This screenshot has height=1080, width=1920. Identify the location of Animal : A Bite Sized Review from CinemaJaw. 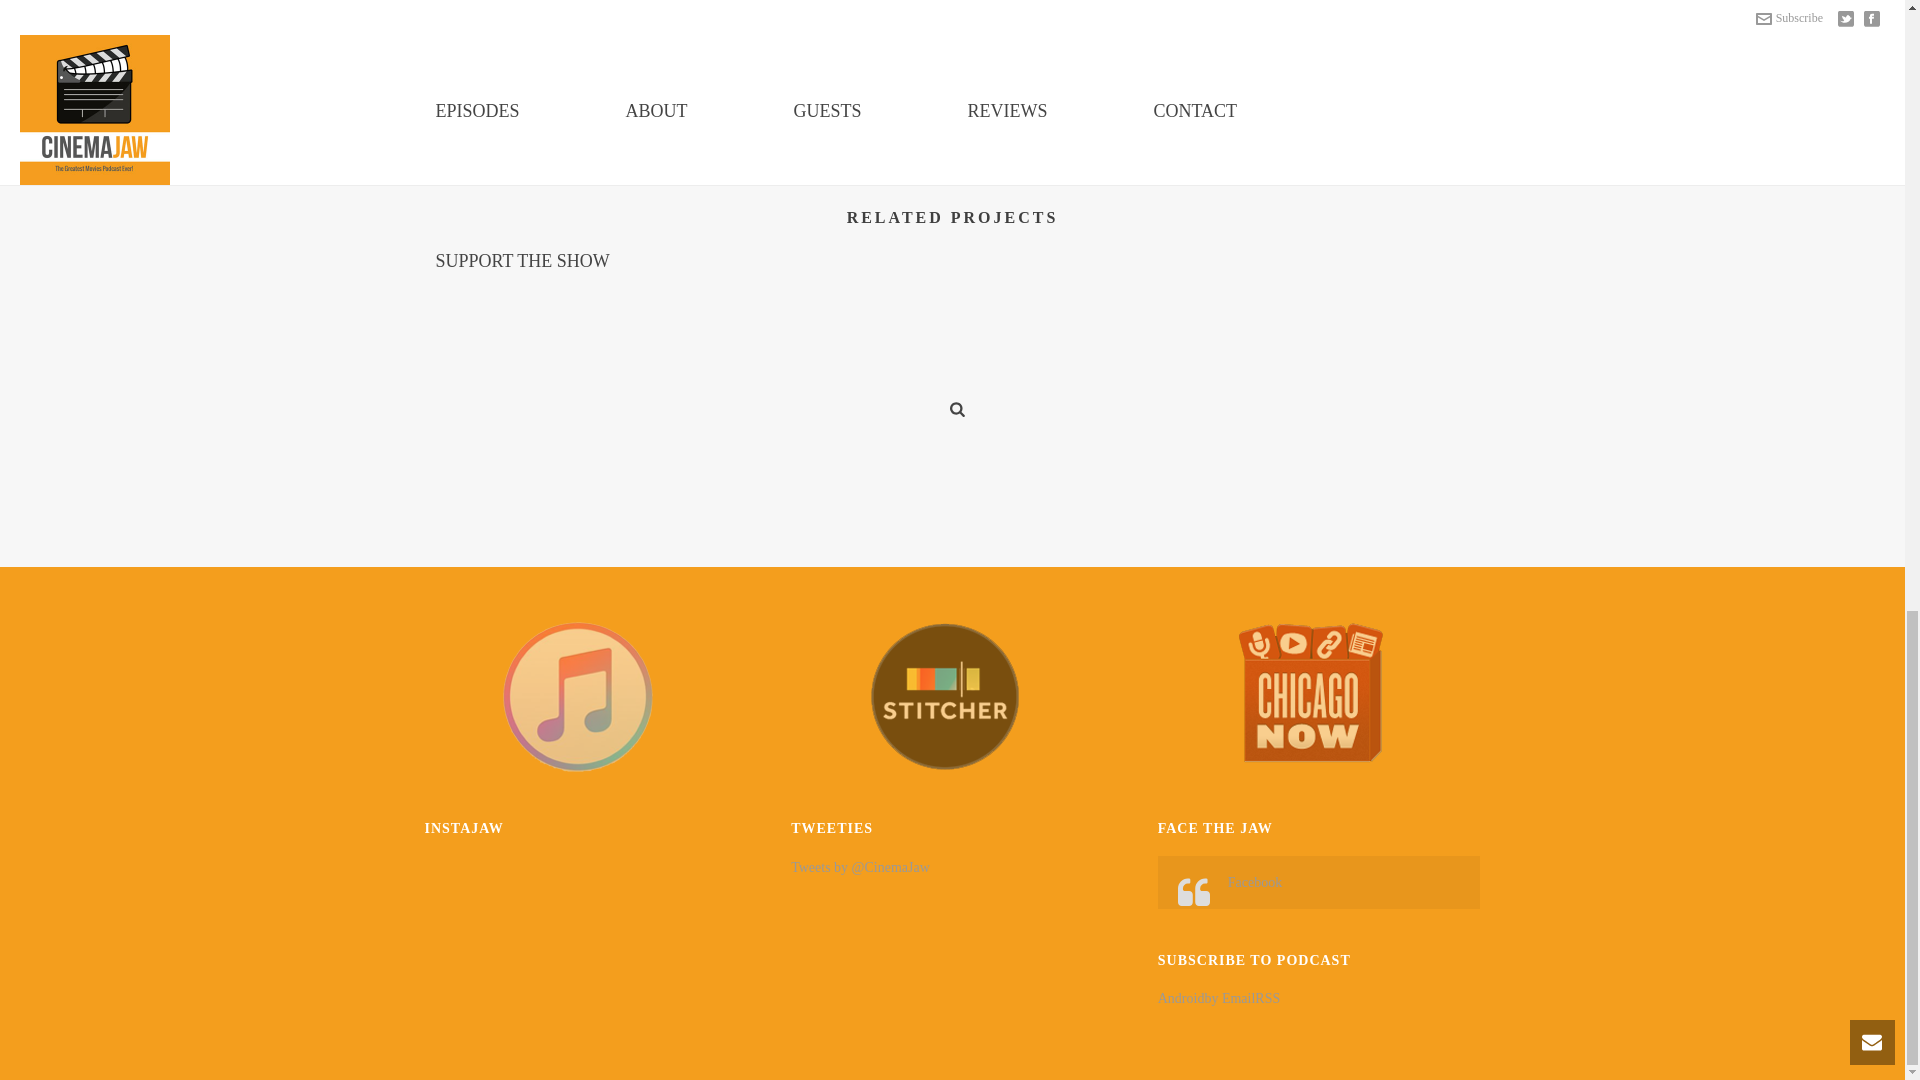
(1094, 392).